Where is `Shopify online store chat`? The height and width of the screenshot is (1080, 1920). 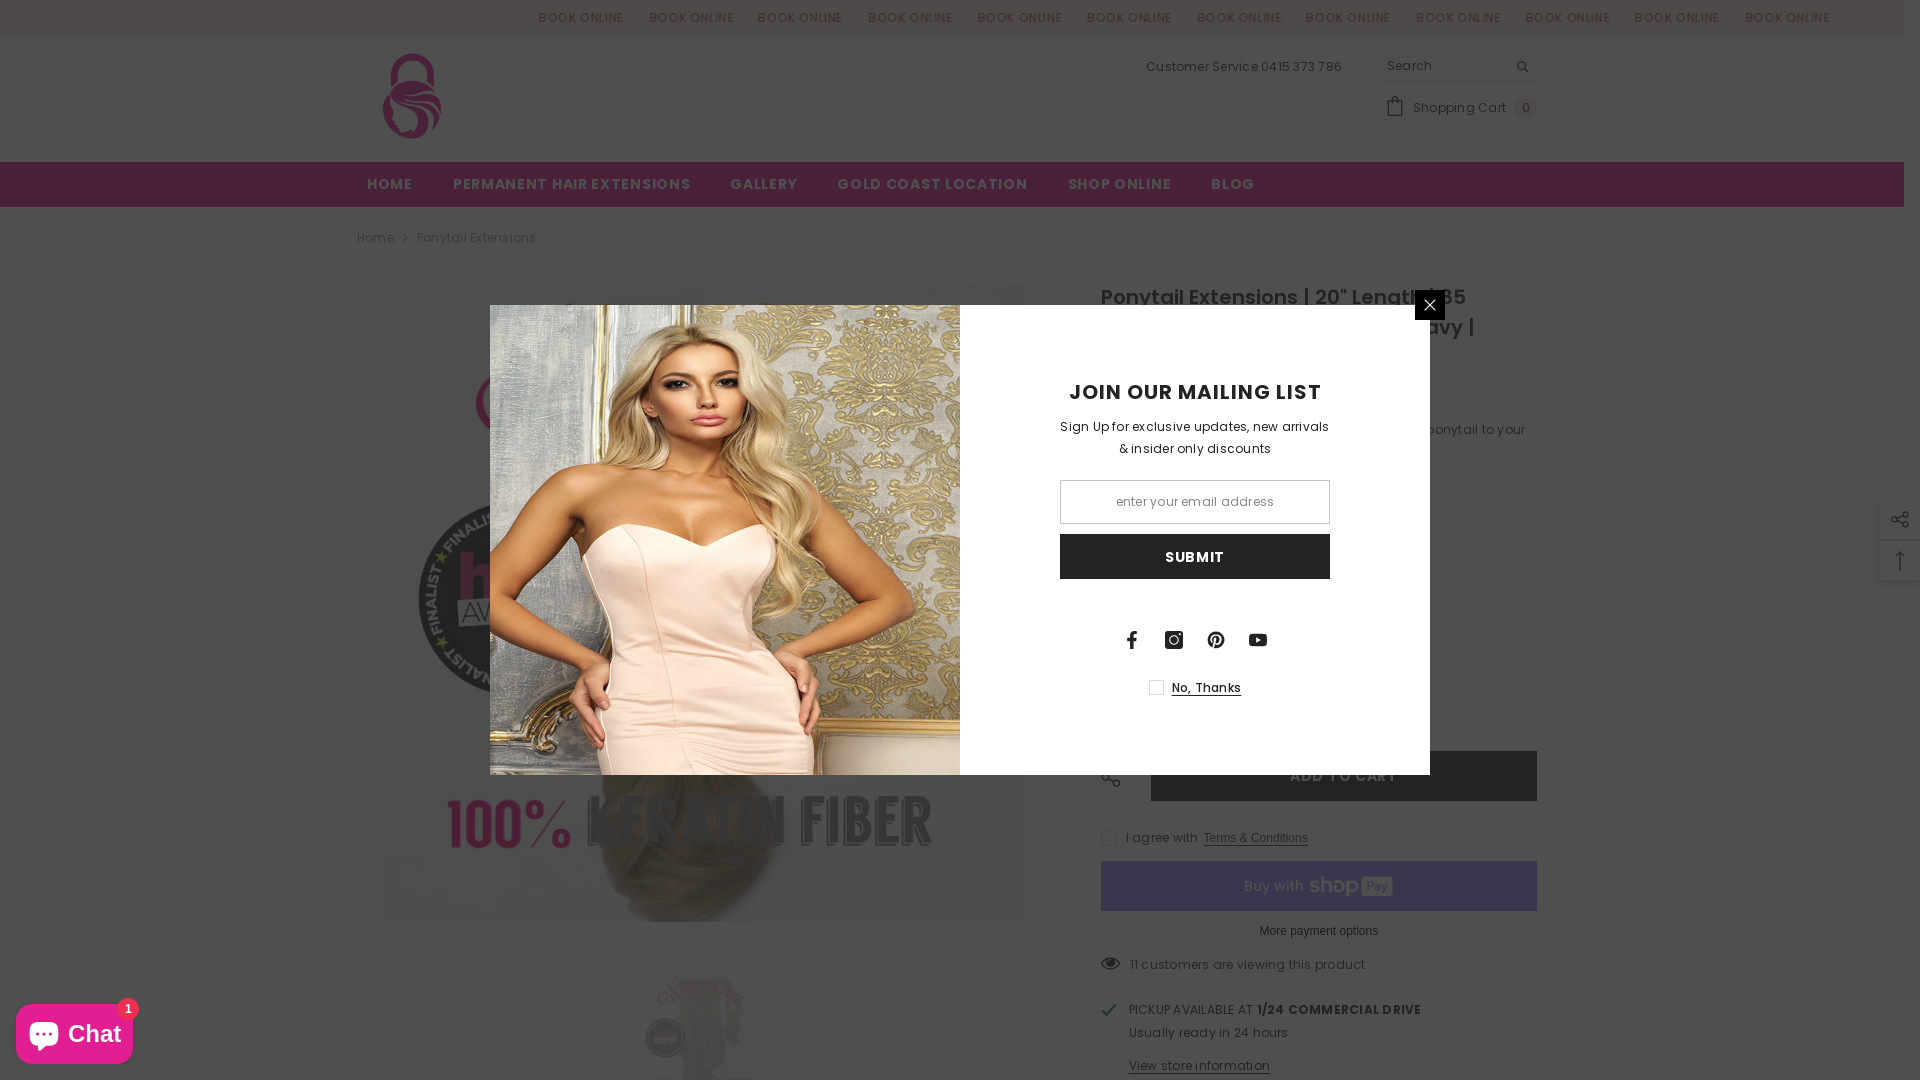 Shopify online store chat is located at coordinates (74, 1030).